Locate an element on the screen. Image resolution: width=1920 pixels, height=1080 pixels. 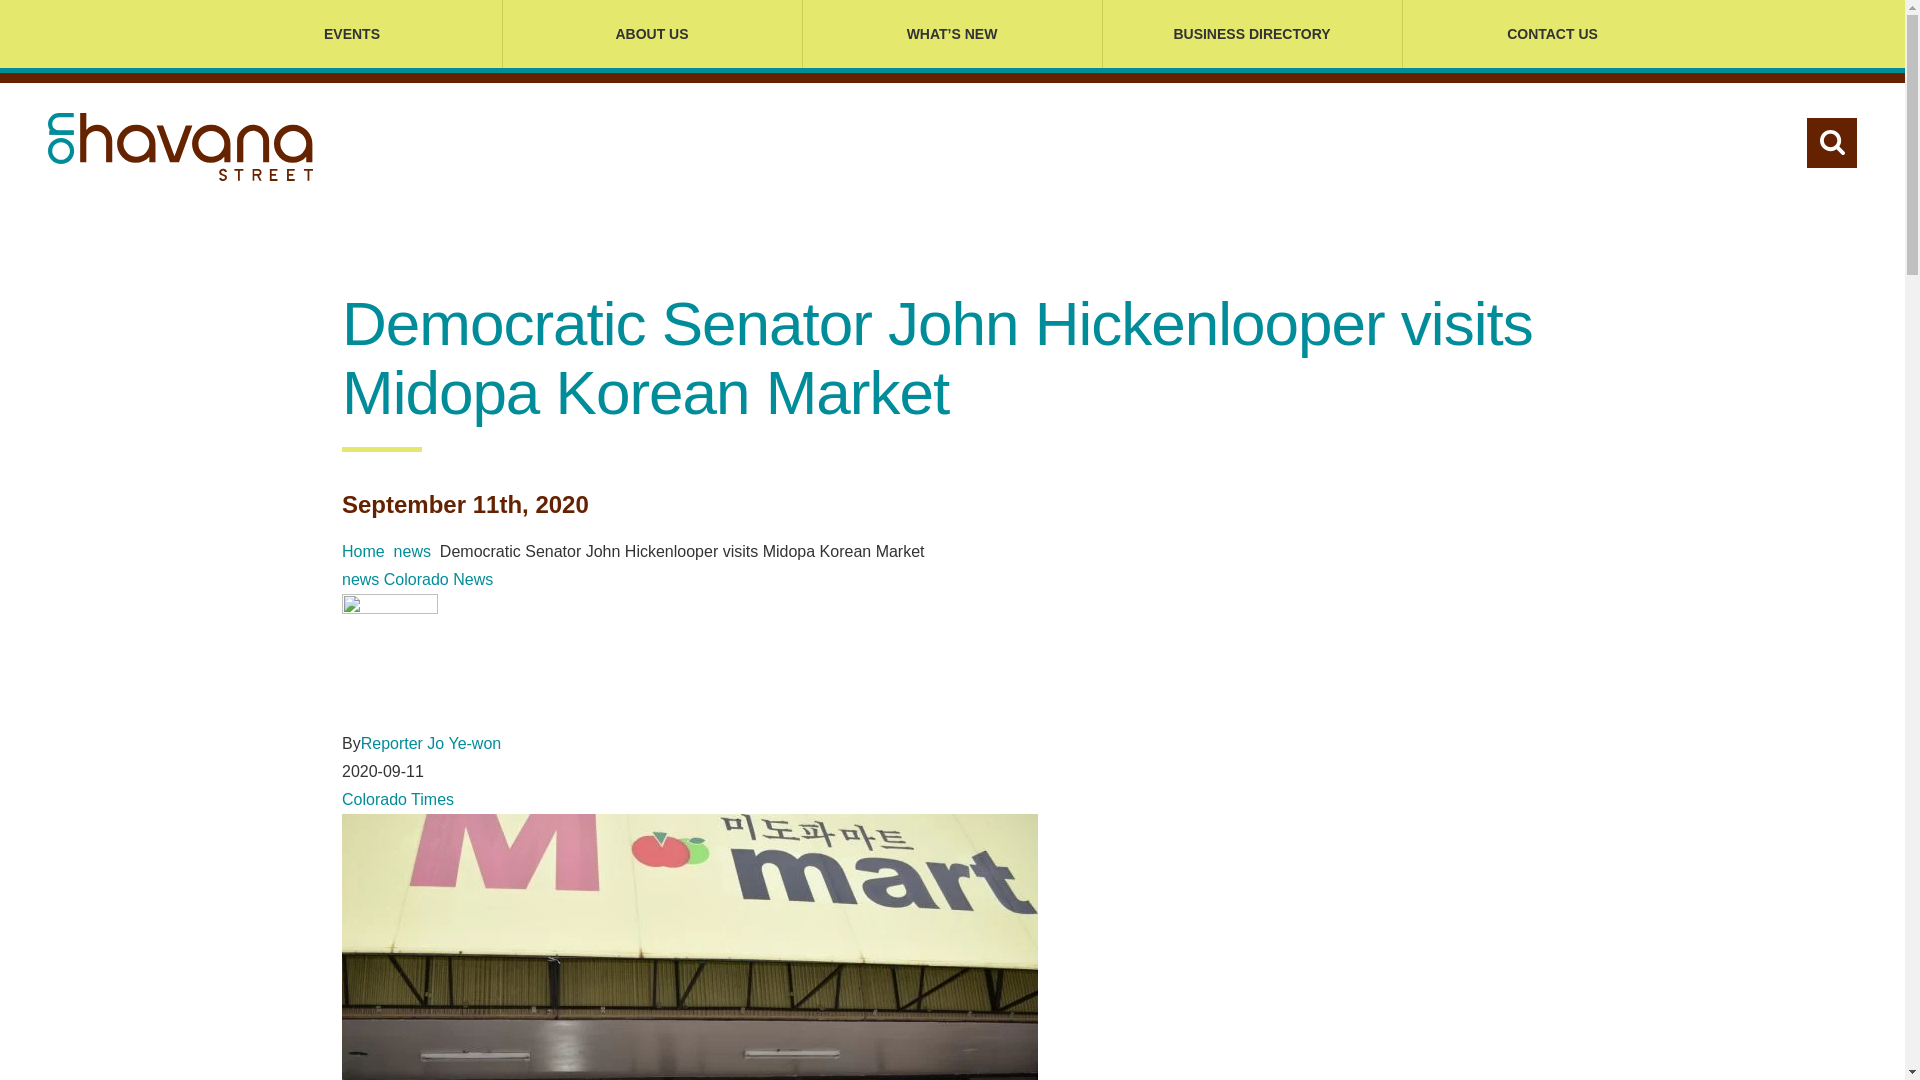
Home is located at coordinates (363, 552).